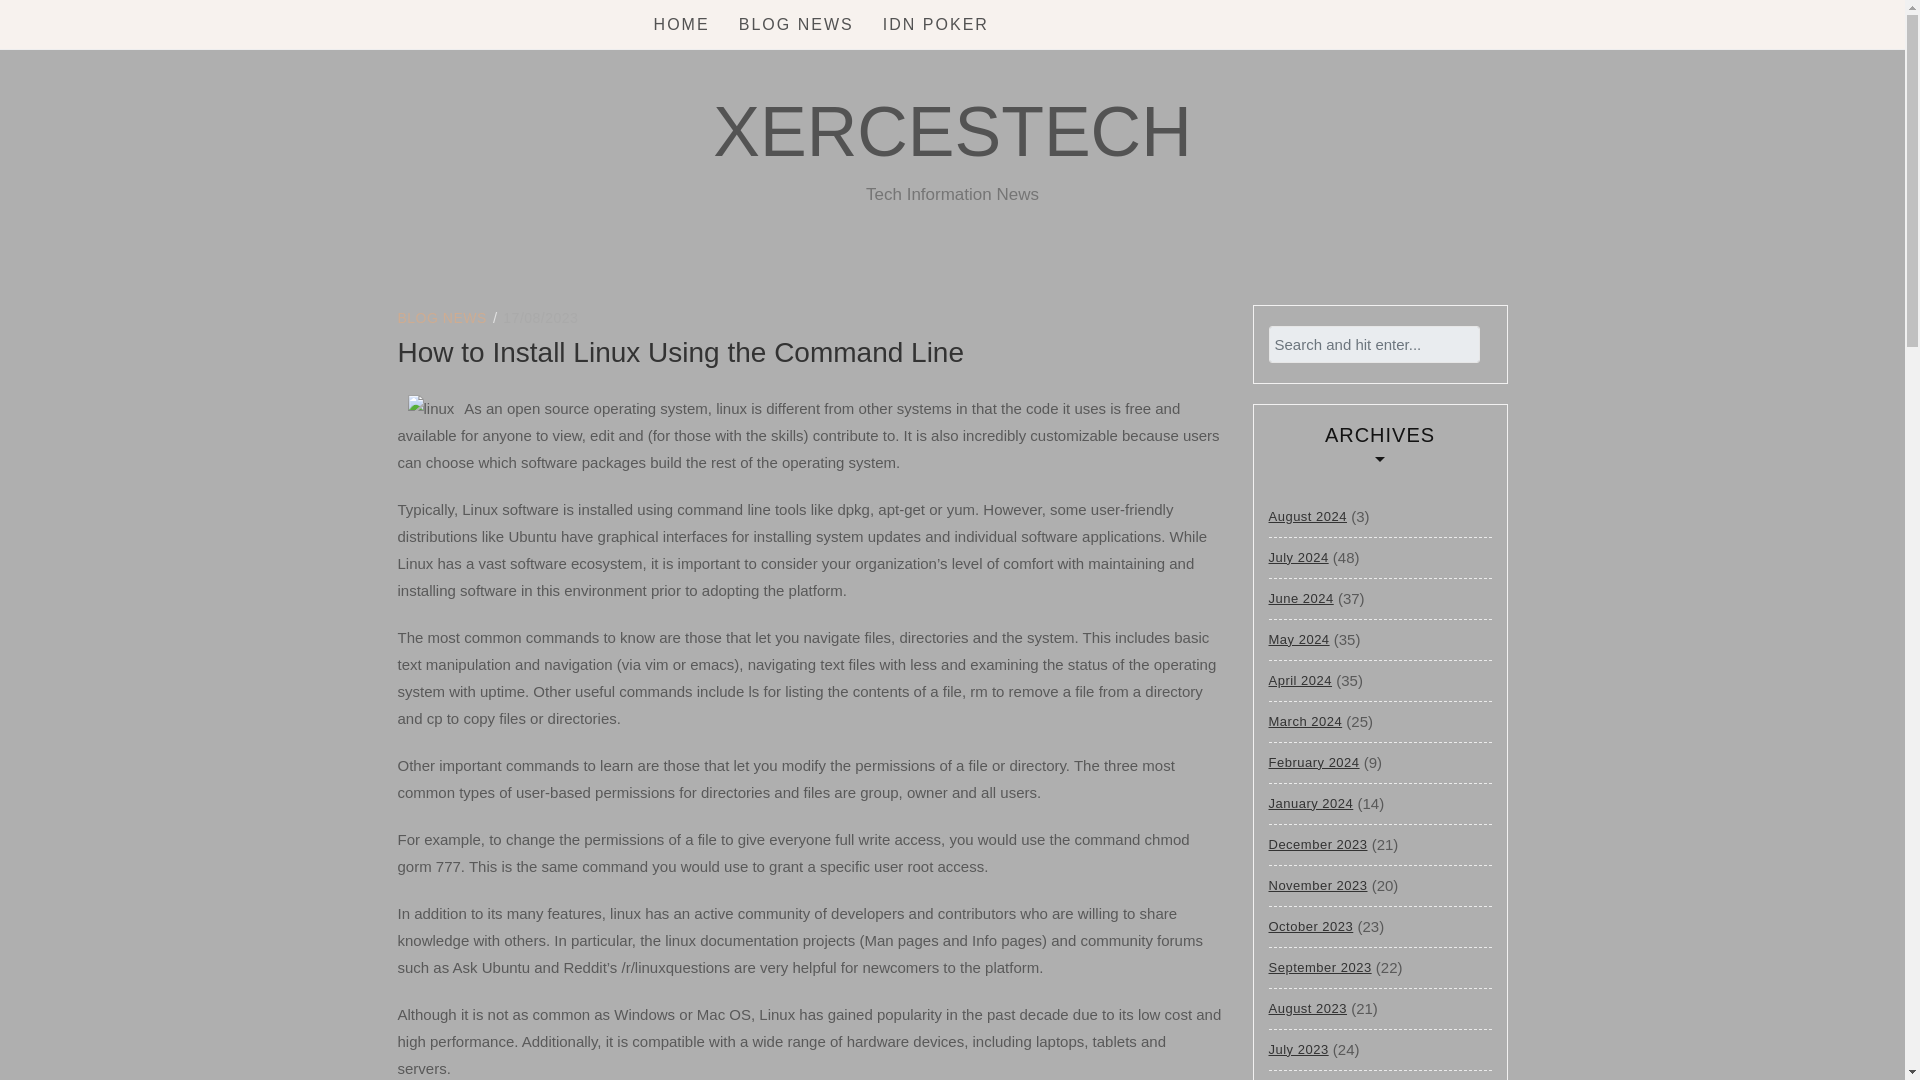 The width and height of the screenshot is (1920, 1080). What do you see at coordinates (1298, 1050) in the screenshot?
I see `July 2023` at bounding box center [1298, 1050].